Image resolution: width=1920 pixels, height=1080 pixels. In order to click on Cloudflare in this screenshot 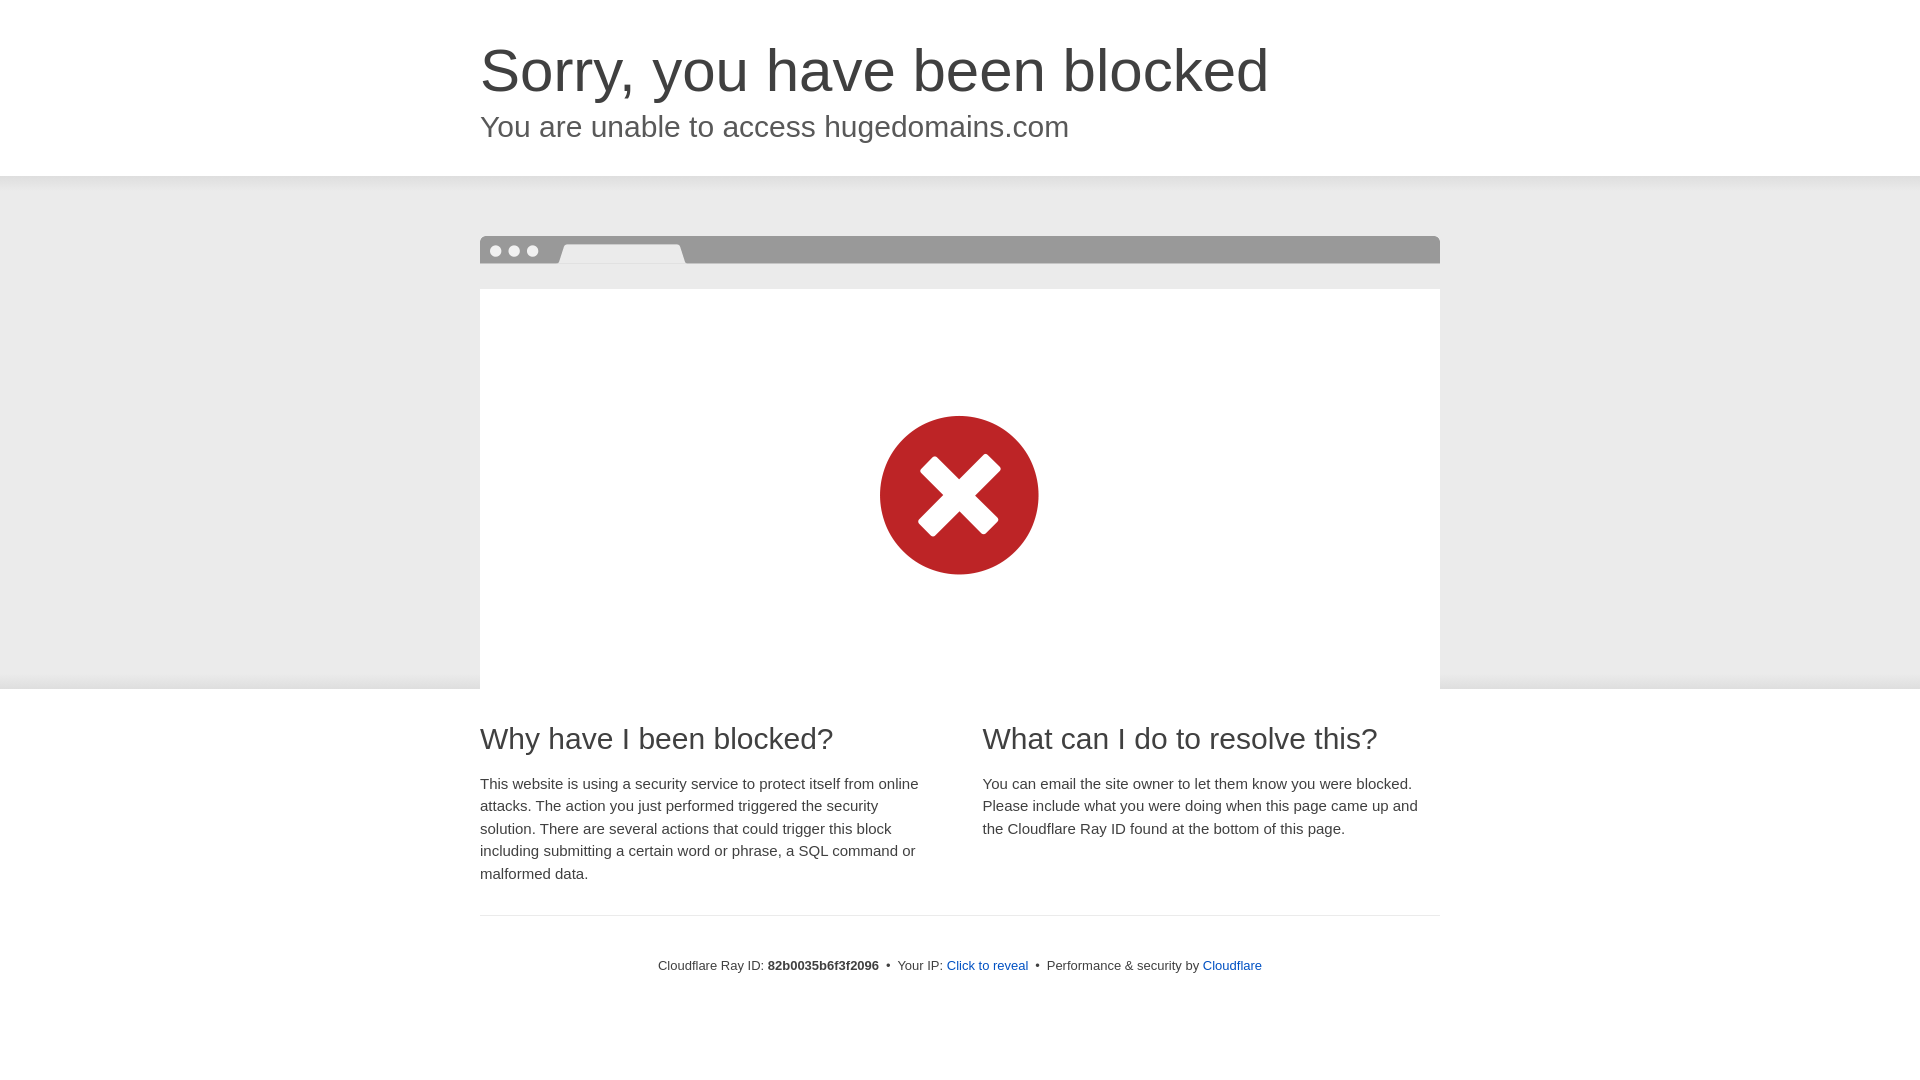, I will do `click(1232, 966)`.